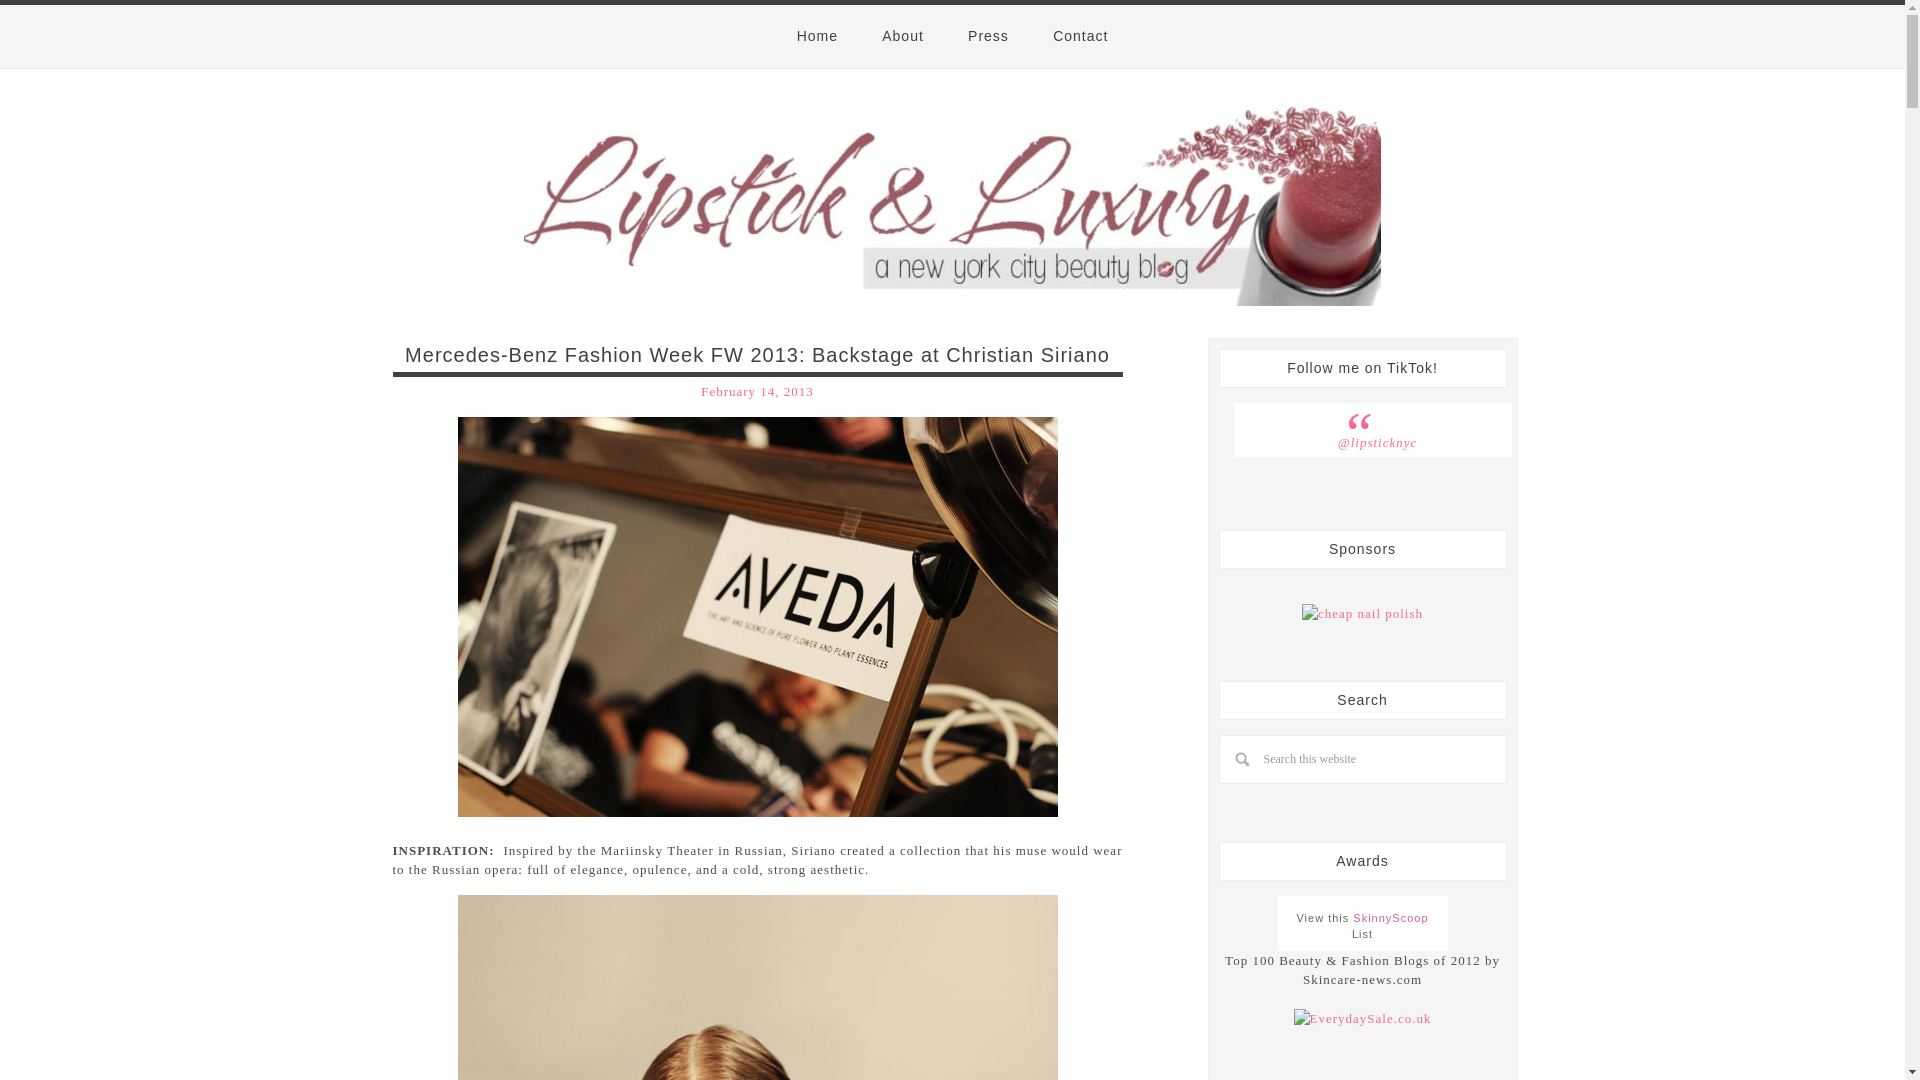 This screenshot has height=1080, width=1920. Describe the element at coordinates (903, 36) in the screenshot. I see `About` at that location.